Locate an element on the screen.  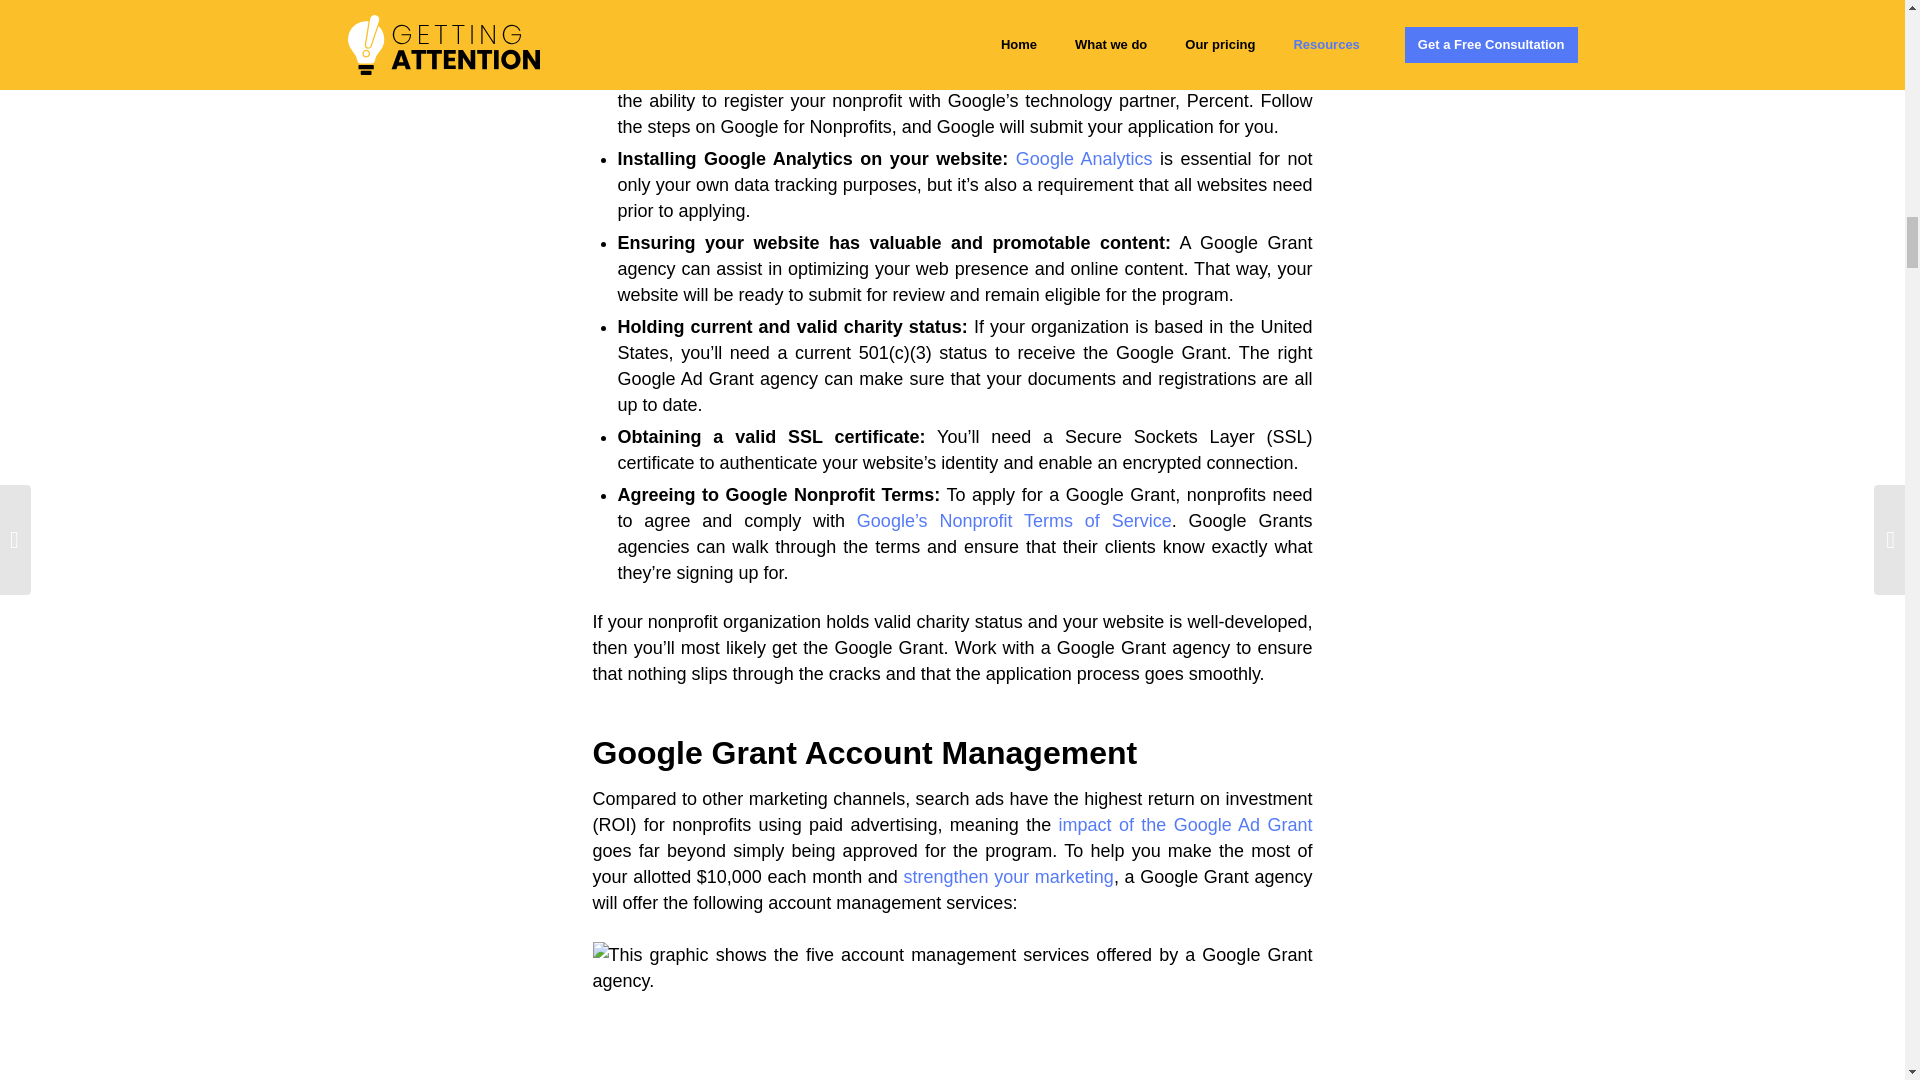
Percent is located at coordinates (796, 74).